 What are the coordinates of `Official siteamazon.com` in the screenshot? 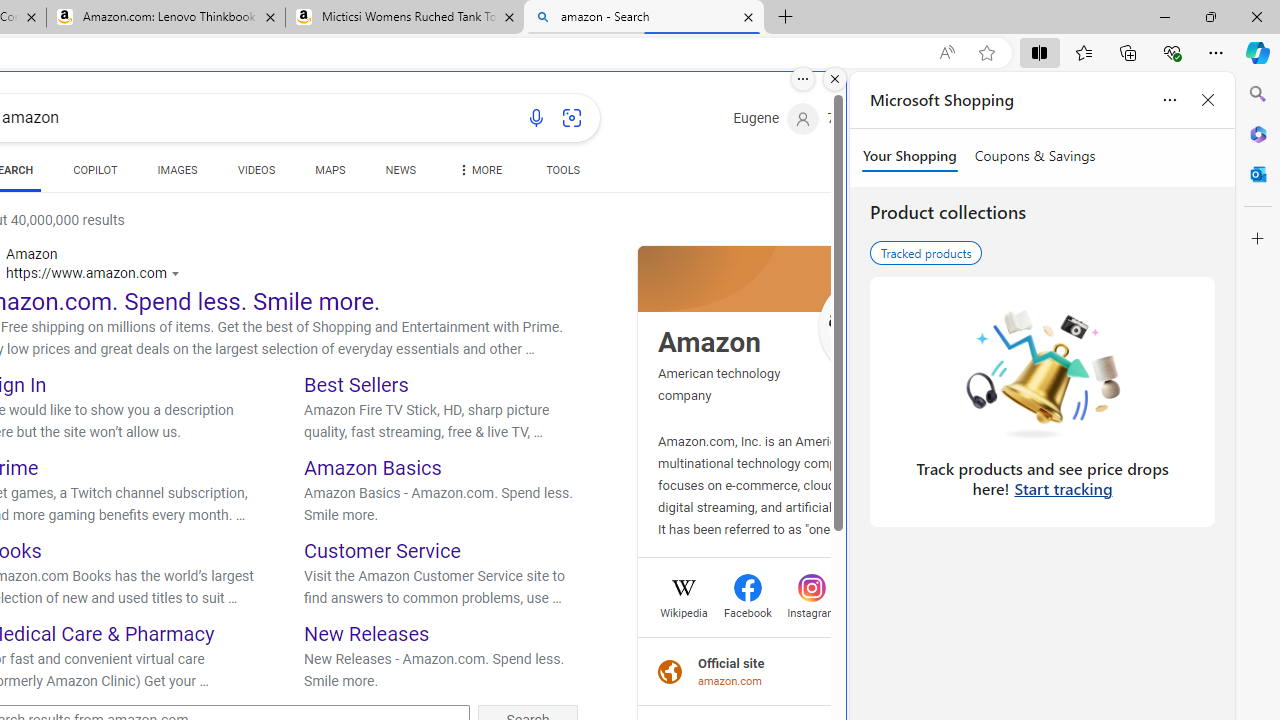 It's located at (785, 671).